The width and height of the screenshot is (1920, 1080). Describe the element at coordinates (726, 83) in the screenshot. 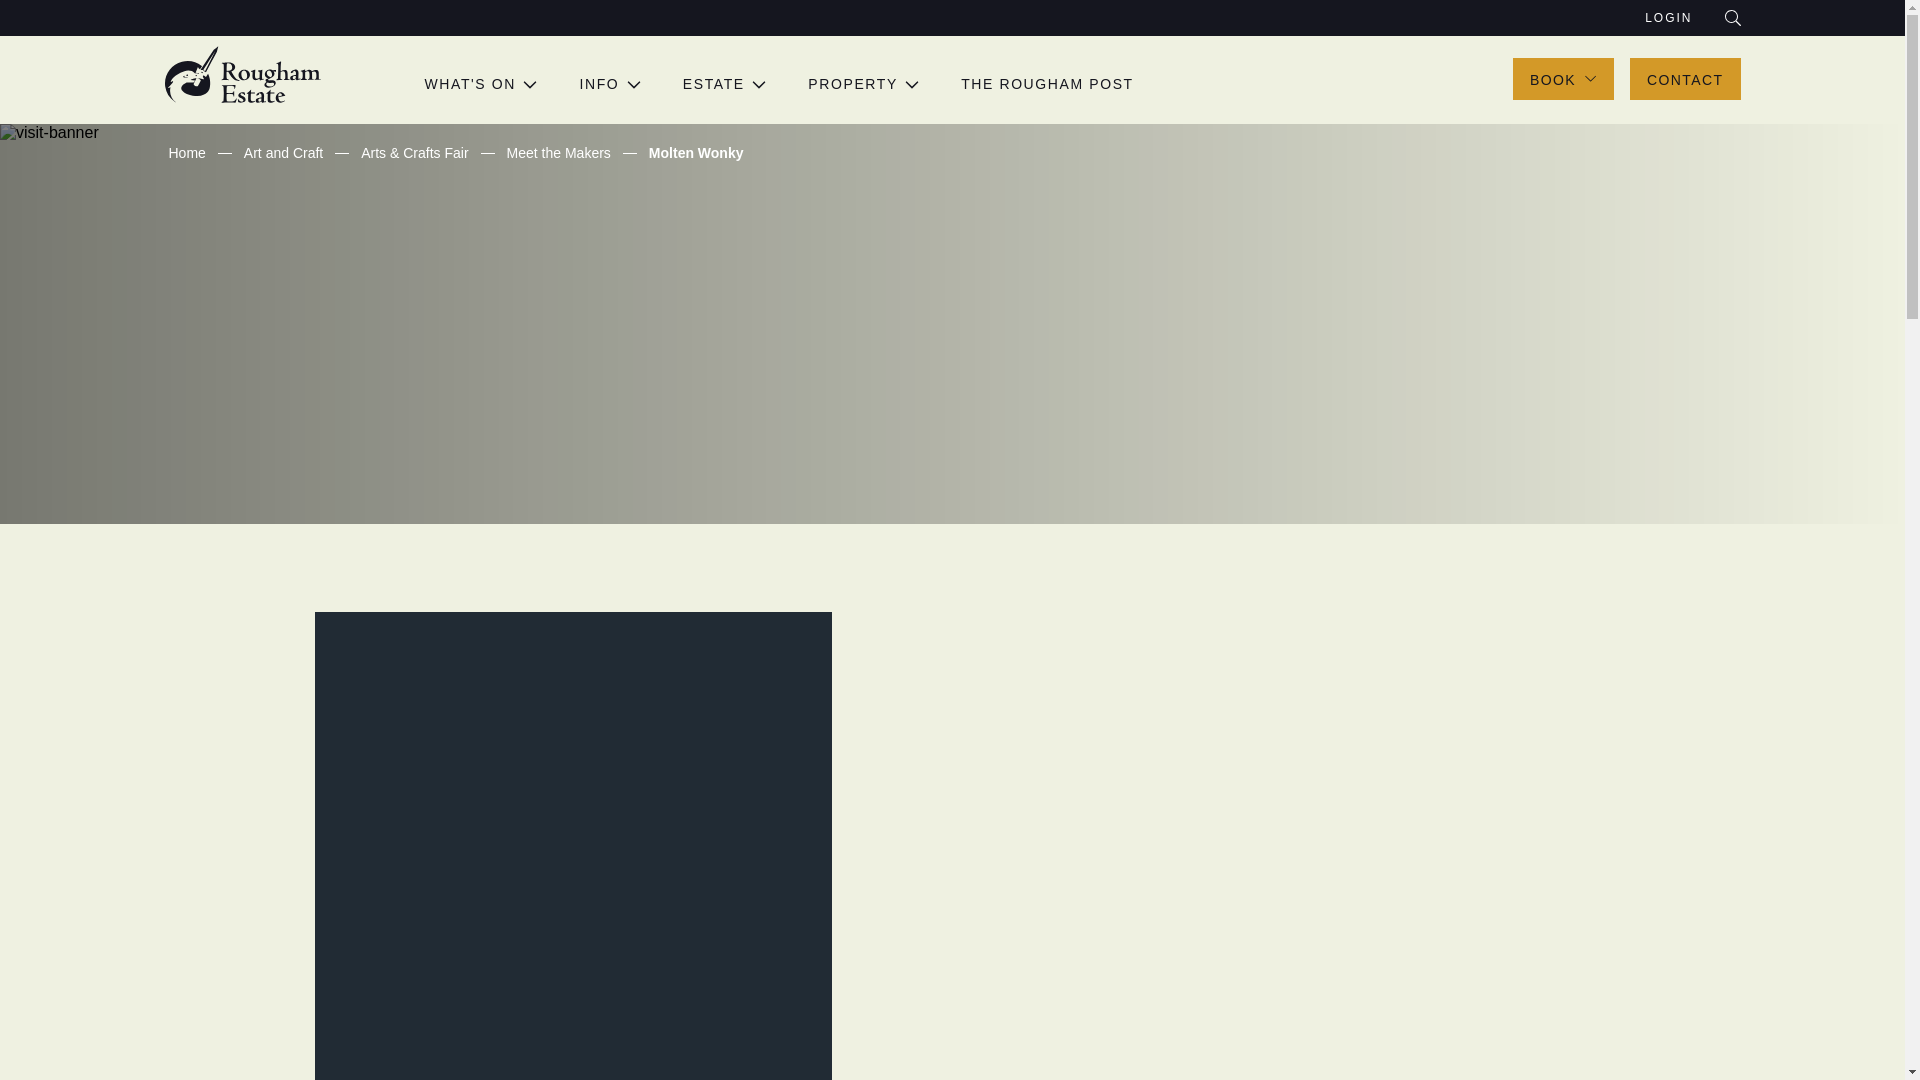

I see `ESTATE CHEVRON-RIGHT` at that location.